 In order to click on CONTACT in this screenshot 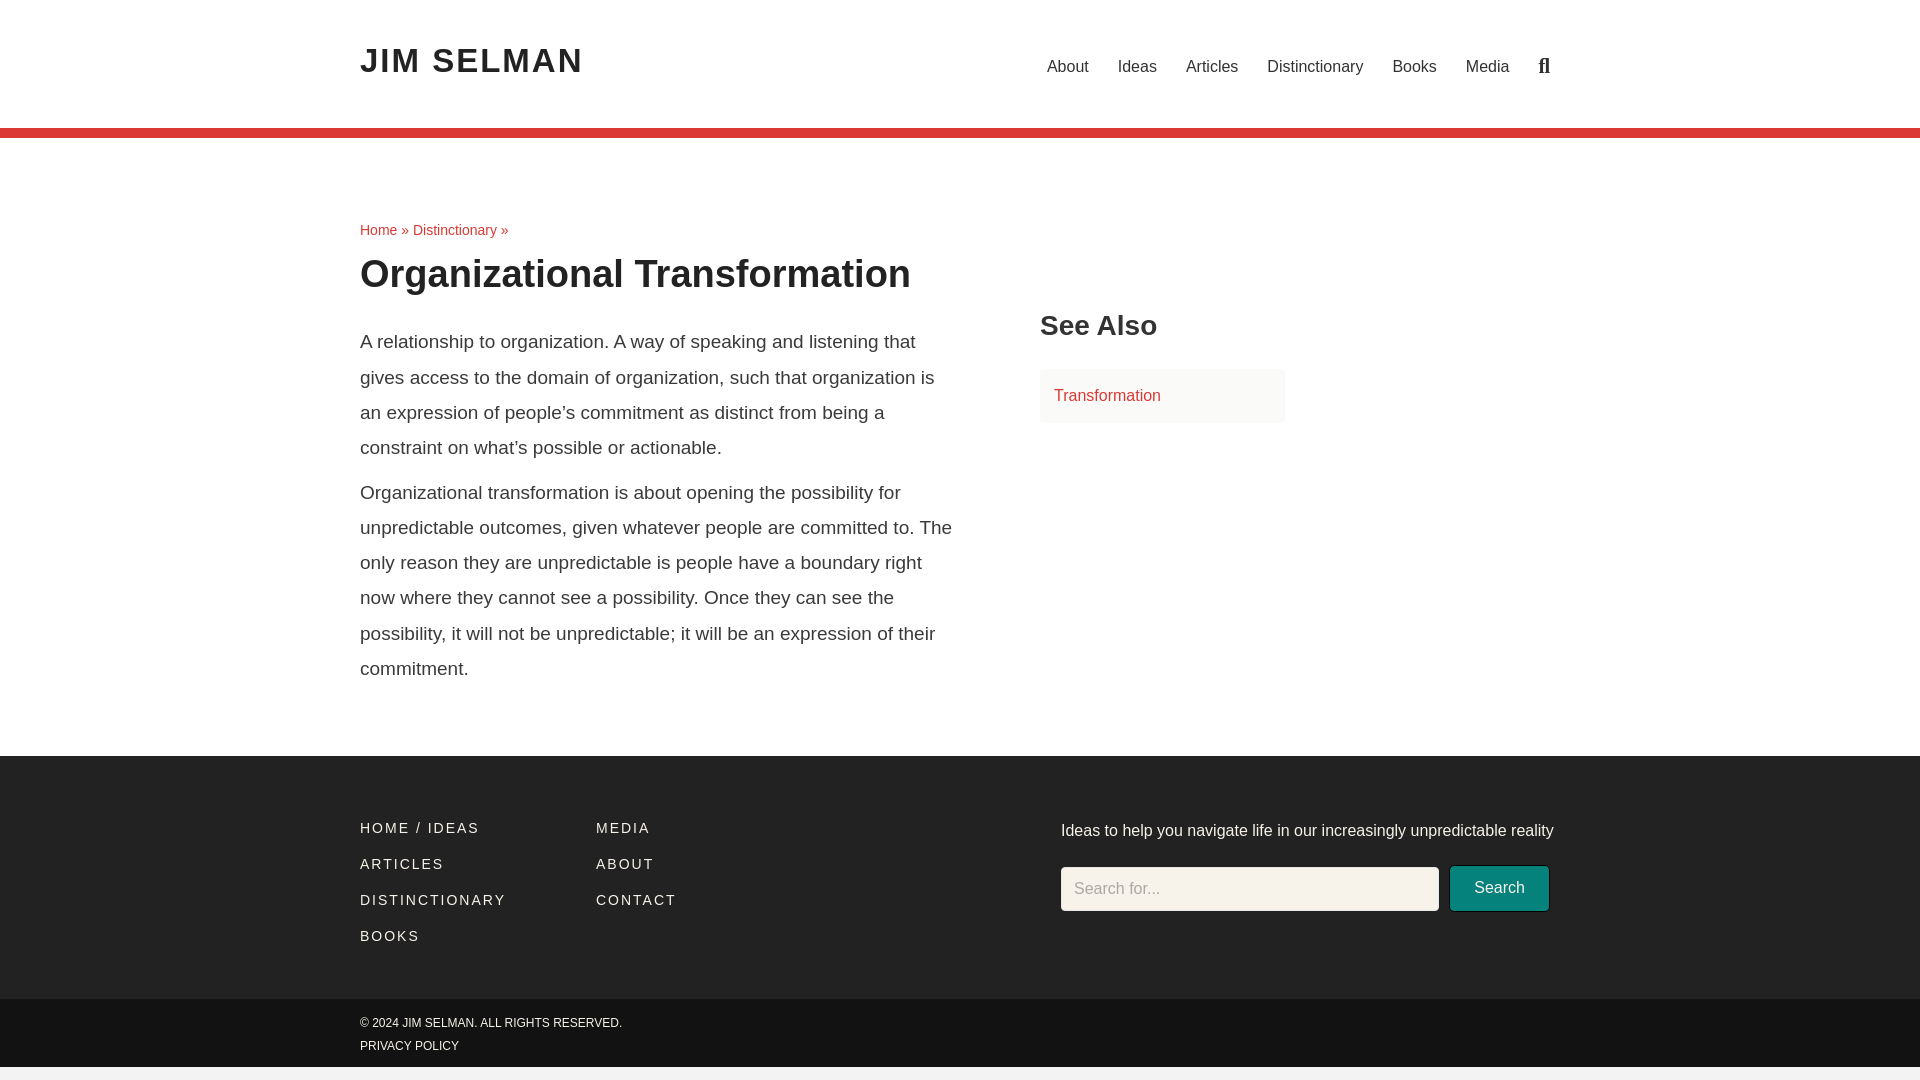, I will do `click(636, 900)`.